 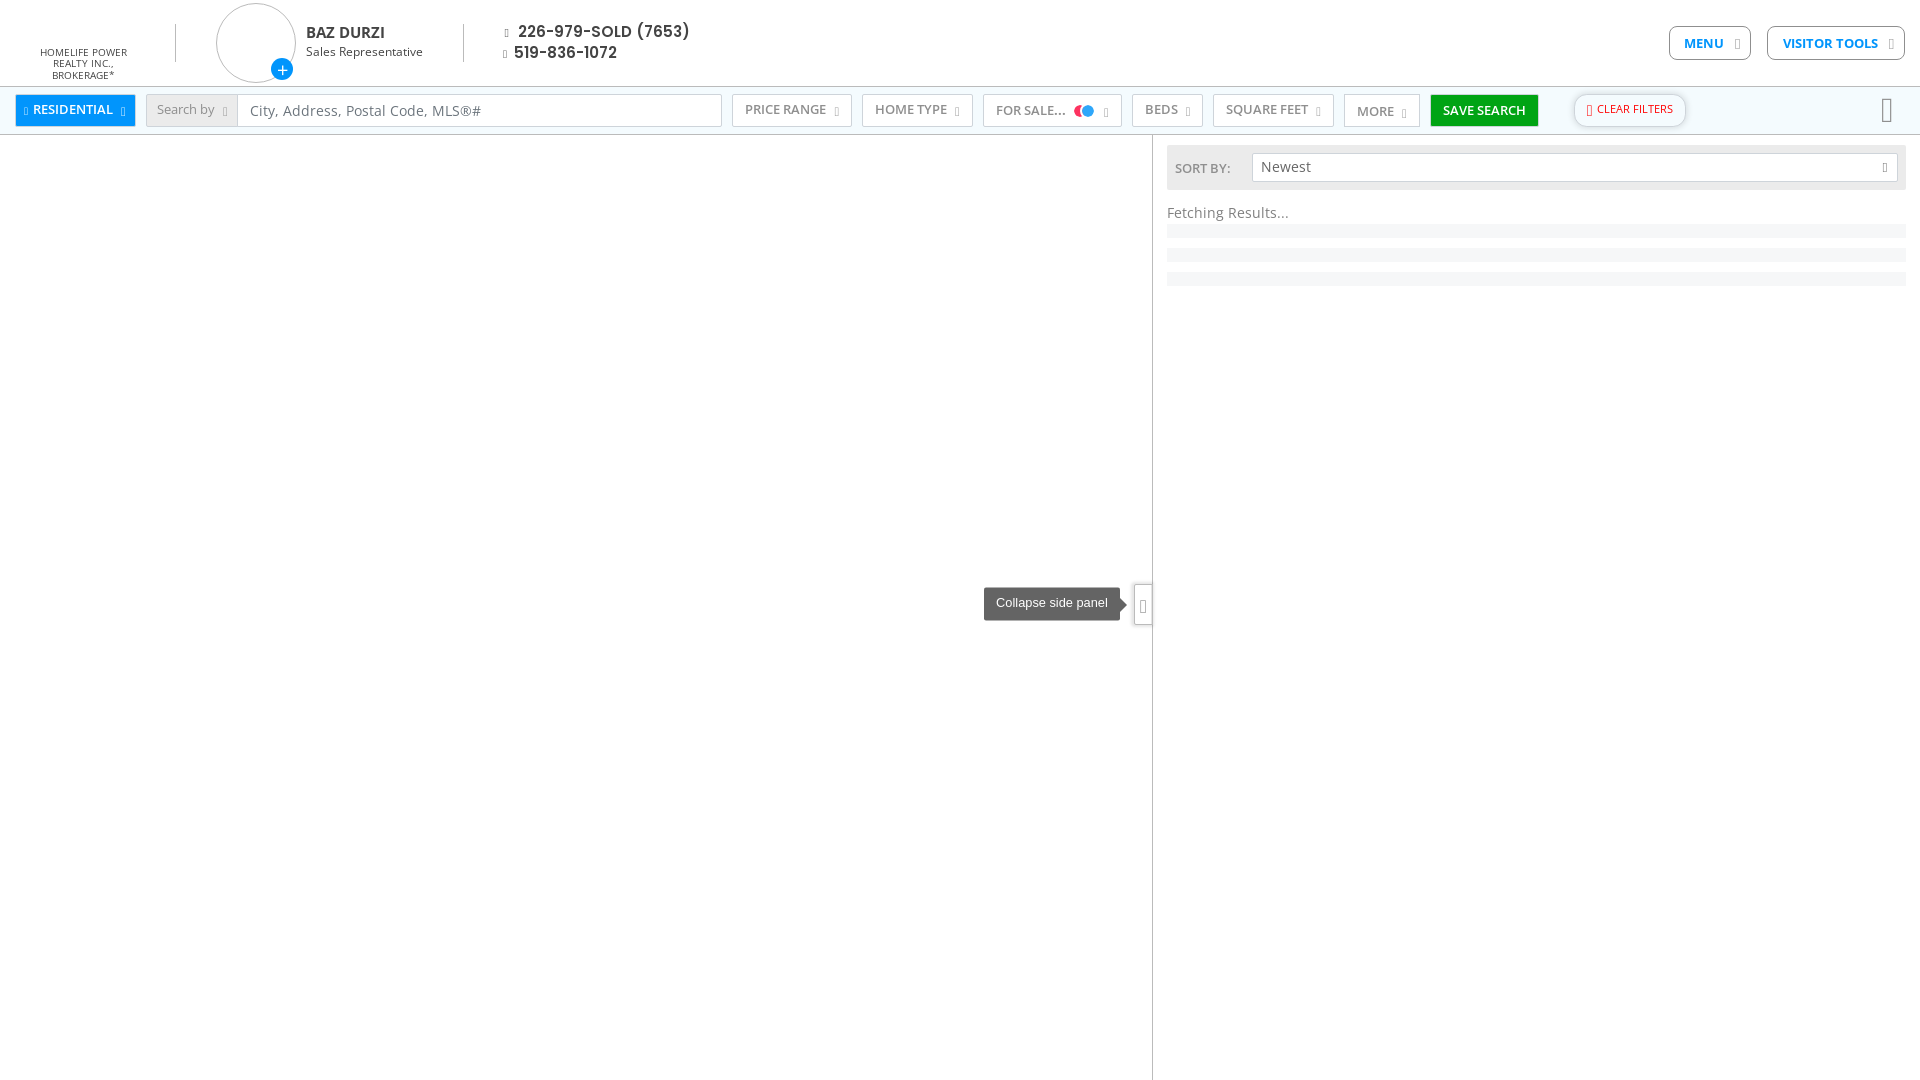 I want to click on PRICE RANGE, so click(x=792, y=111).